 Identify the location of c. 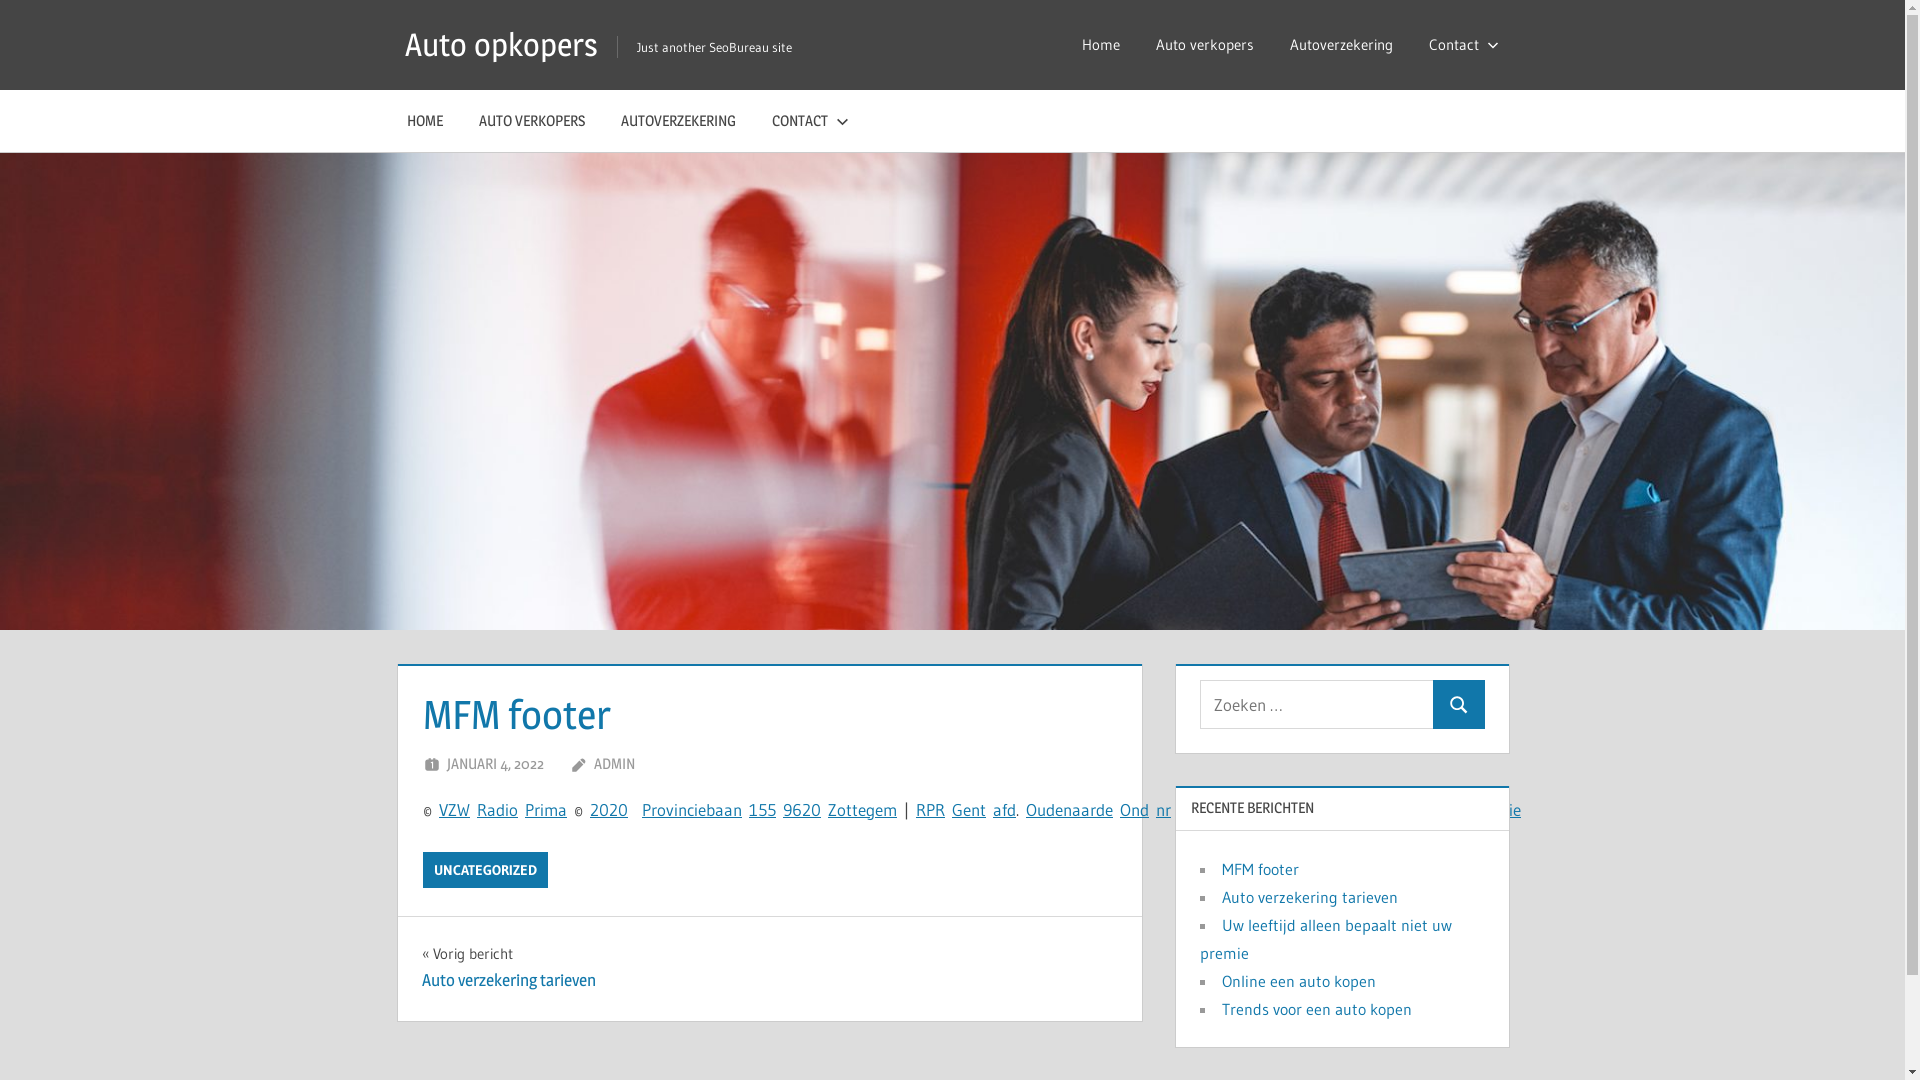
(690, 810).